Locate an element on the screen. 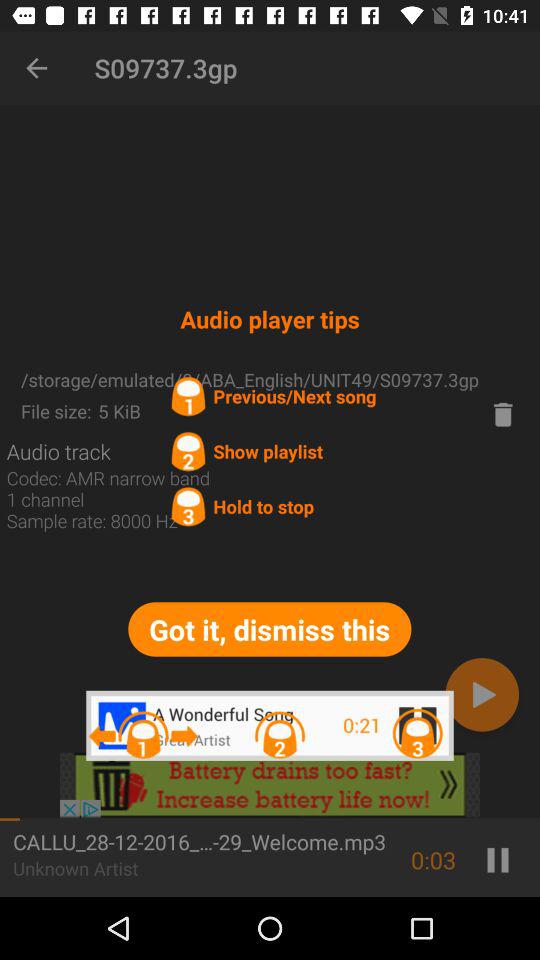 The width and height of the screenshot is (540, 960). advertisement is located at coordinates (270, 785).